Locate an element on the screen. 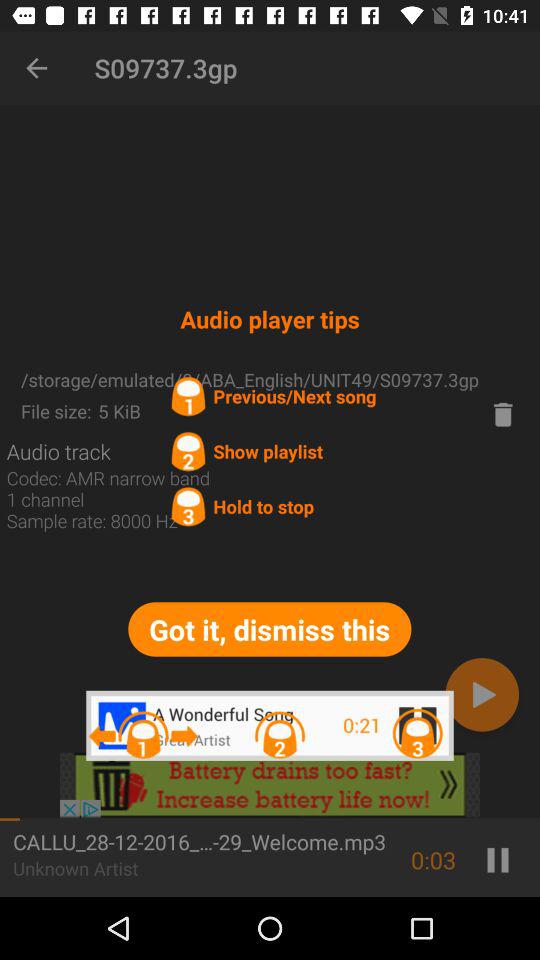 The width and height of the screenshot is (540, 960). advertisement is located at coordinates (270, 785).